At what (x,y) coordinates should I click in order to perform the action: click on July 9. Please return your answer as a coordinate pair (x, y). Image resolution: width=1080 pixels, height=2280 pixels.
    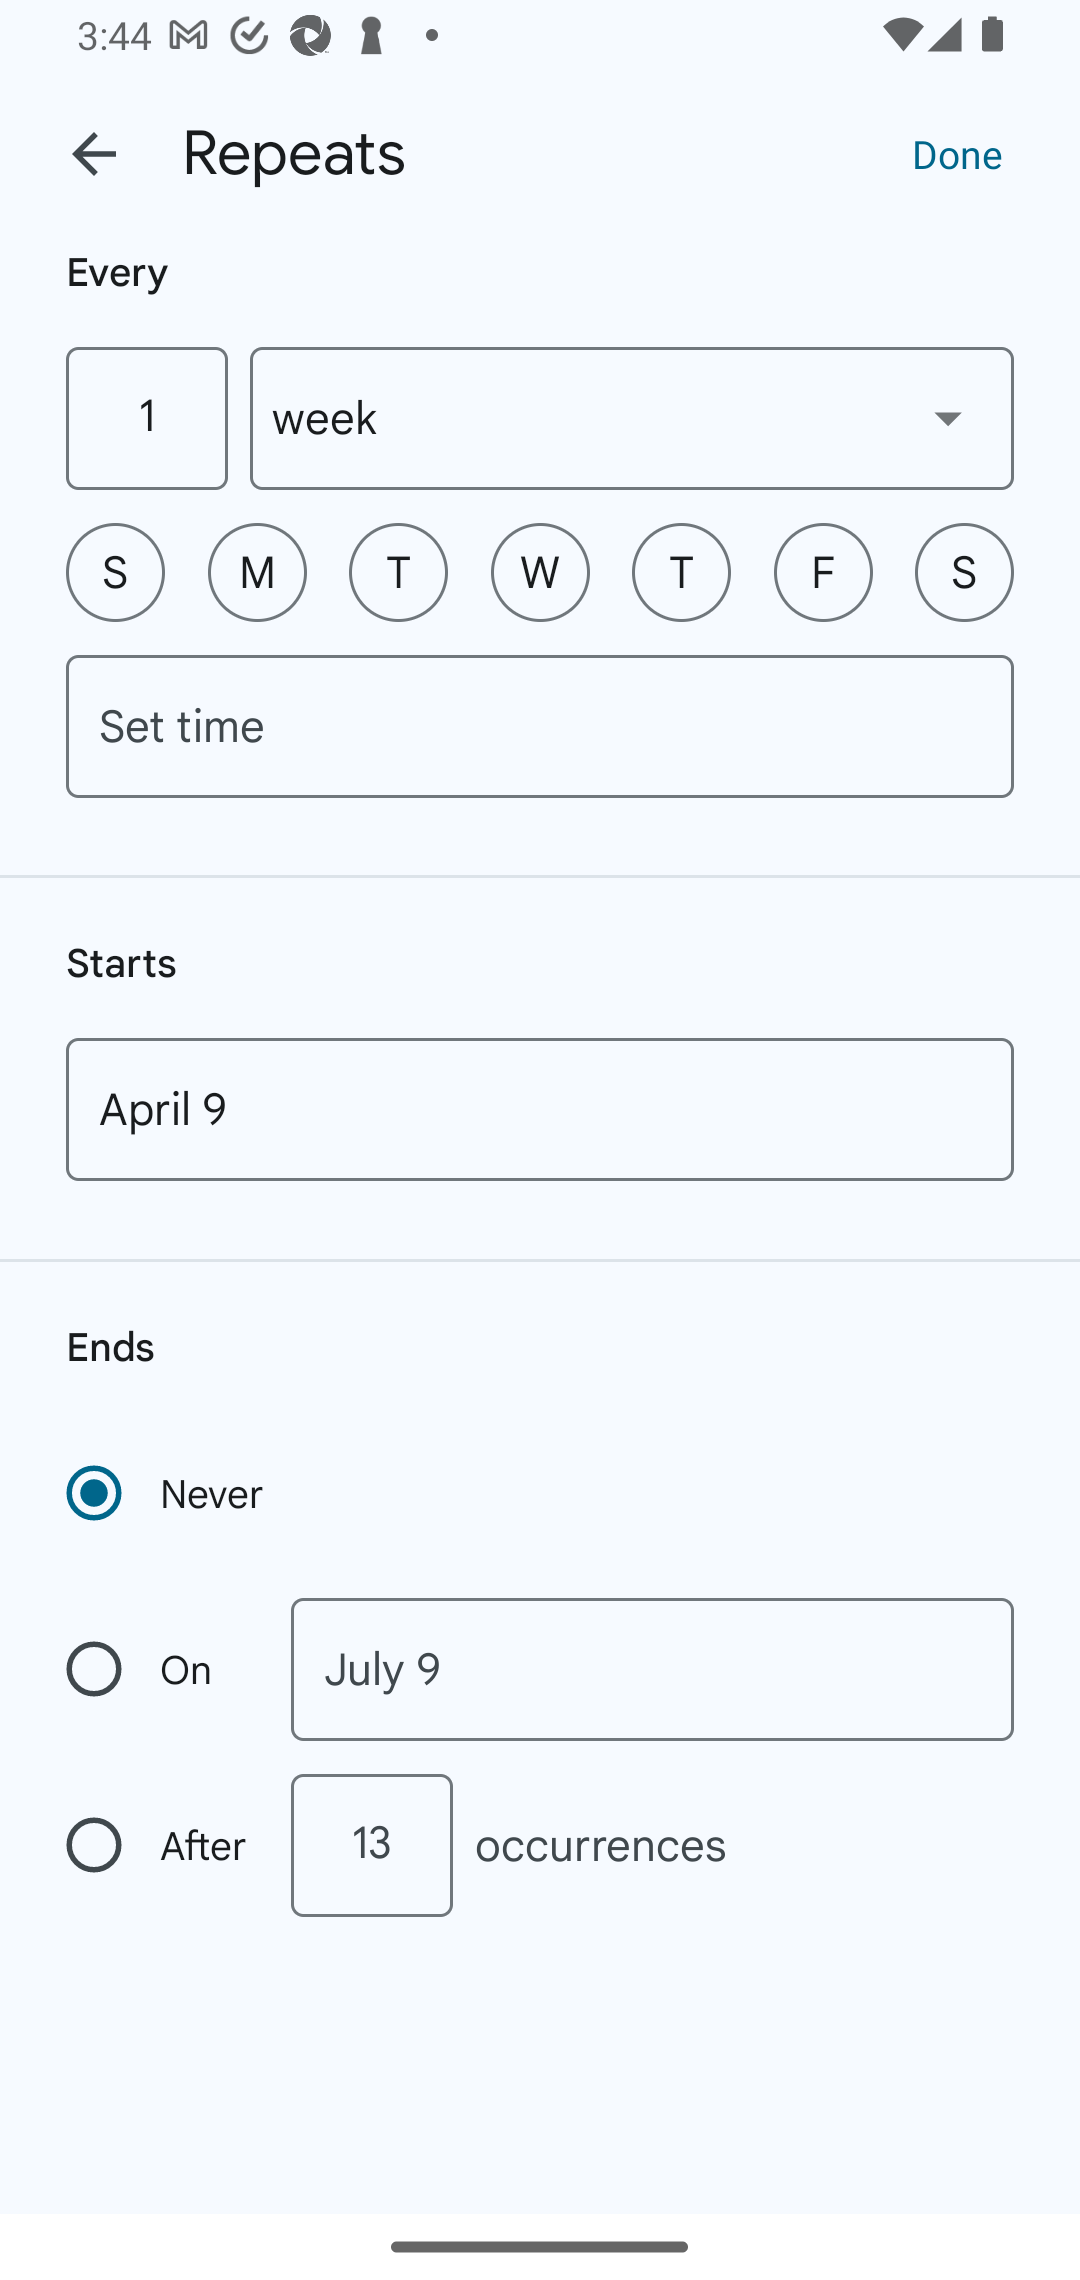
    Looking at the image, I should click on (652, 1670).